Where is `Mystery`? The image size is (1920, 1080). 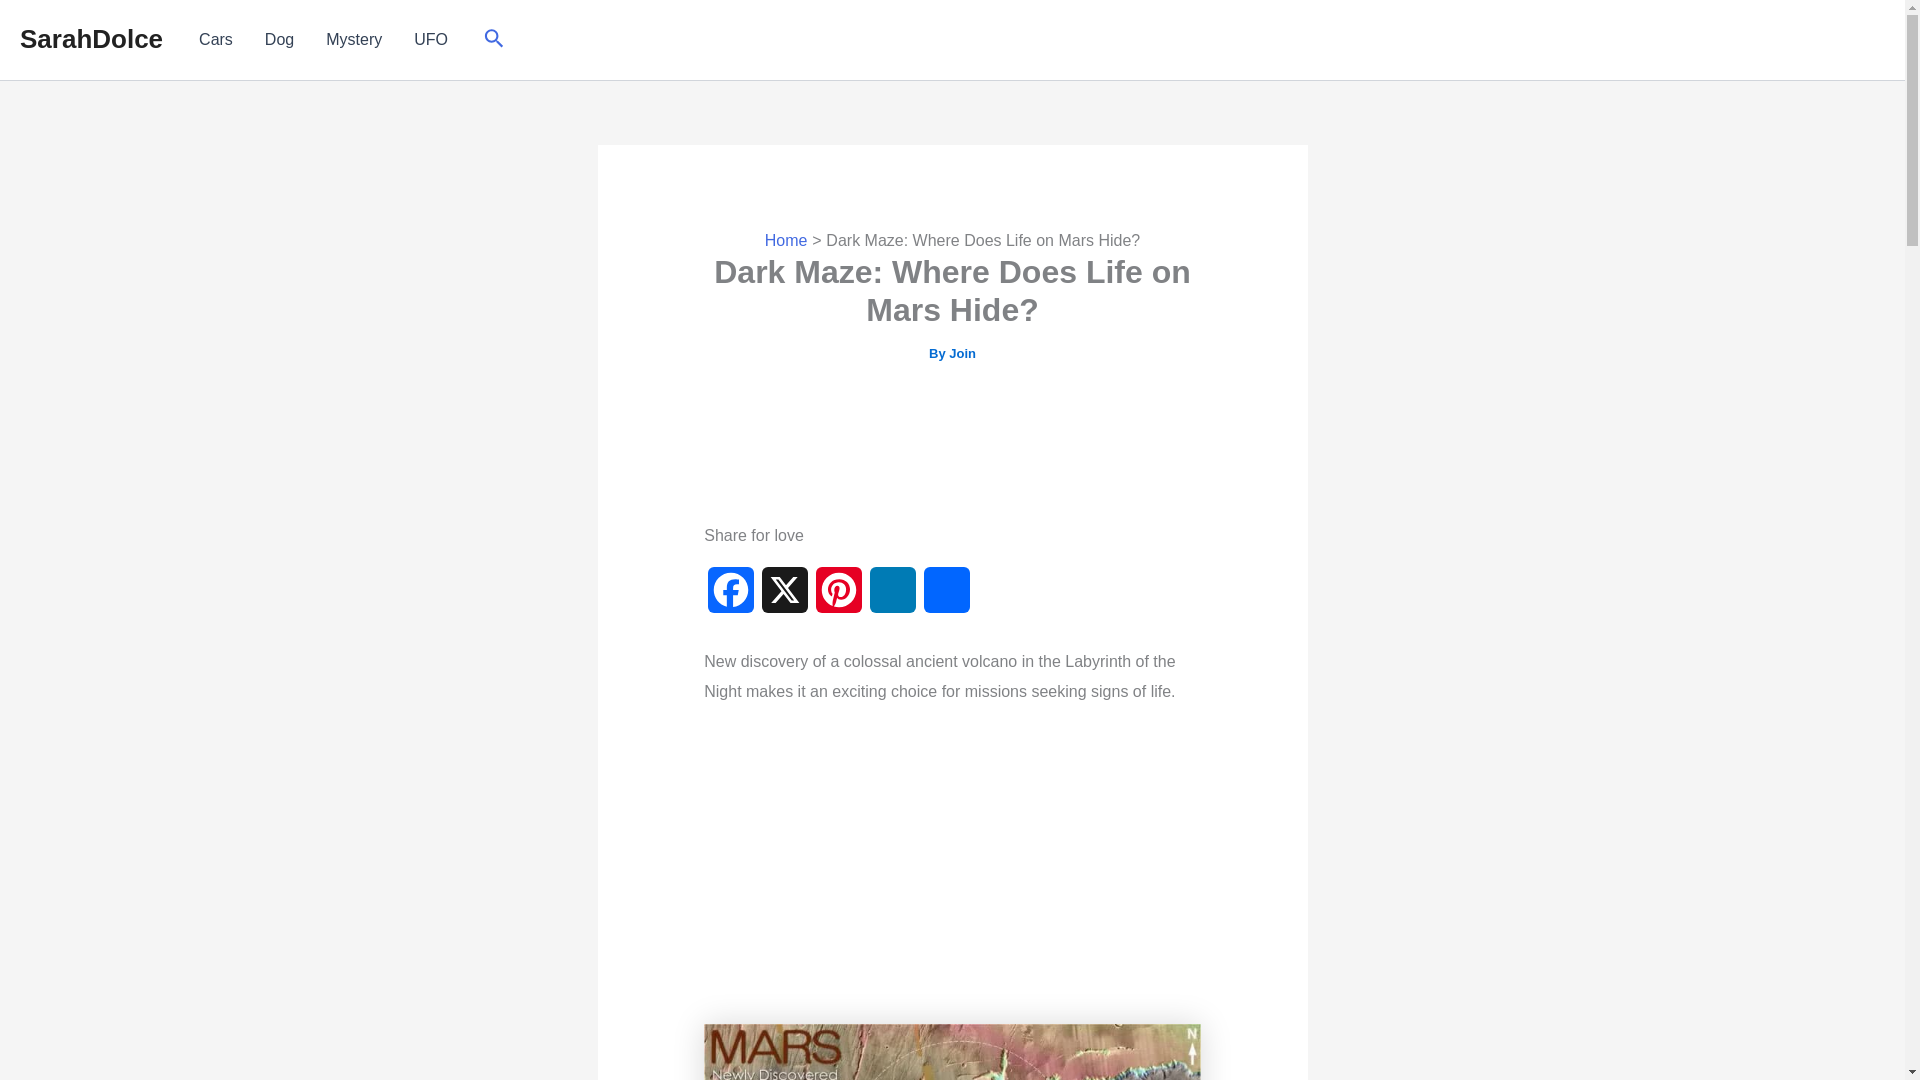 Mystery is located at coordinates (353, 40).